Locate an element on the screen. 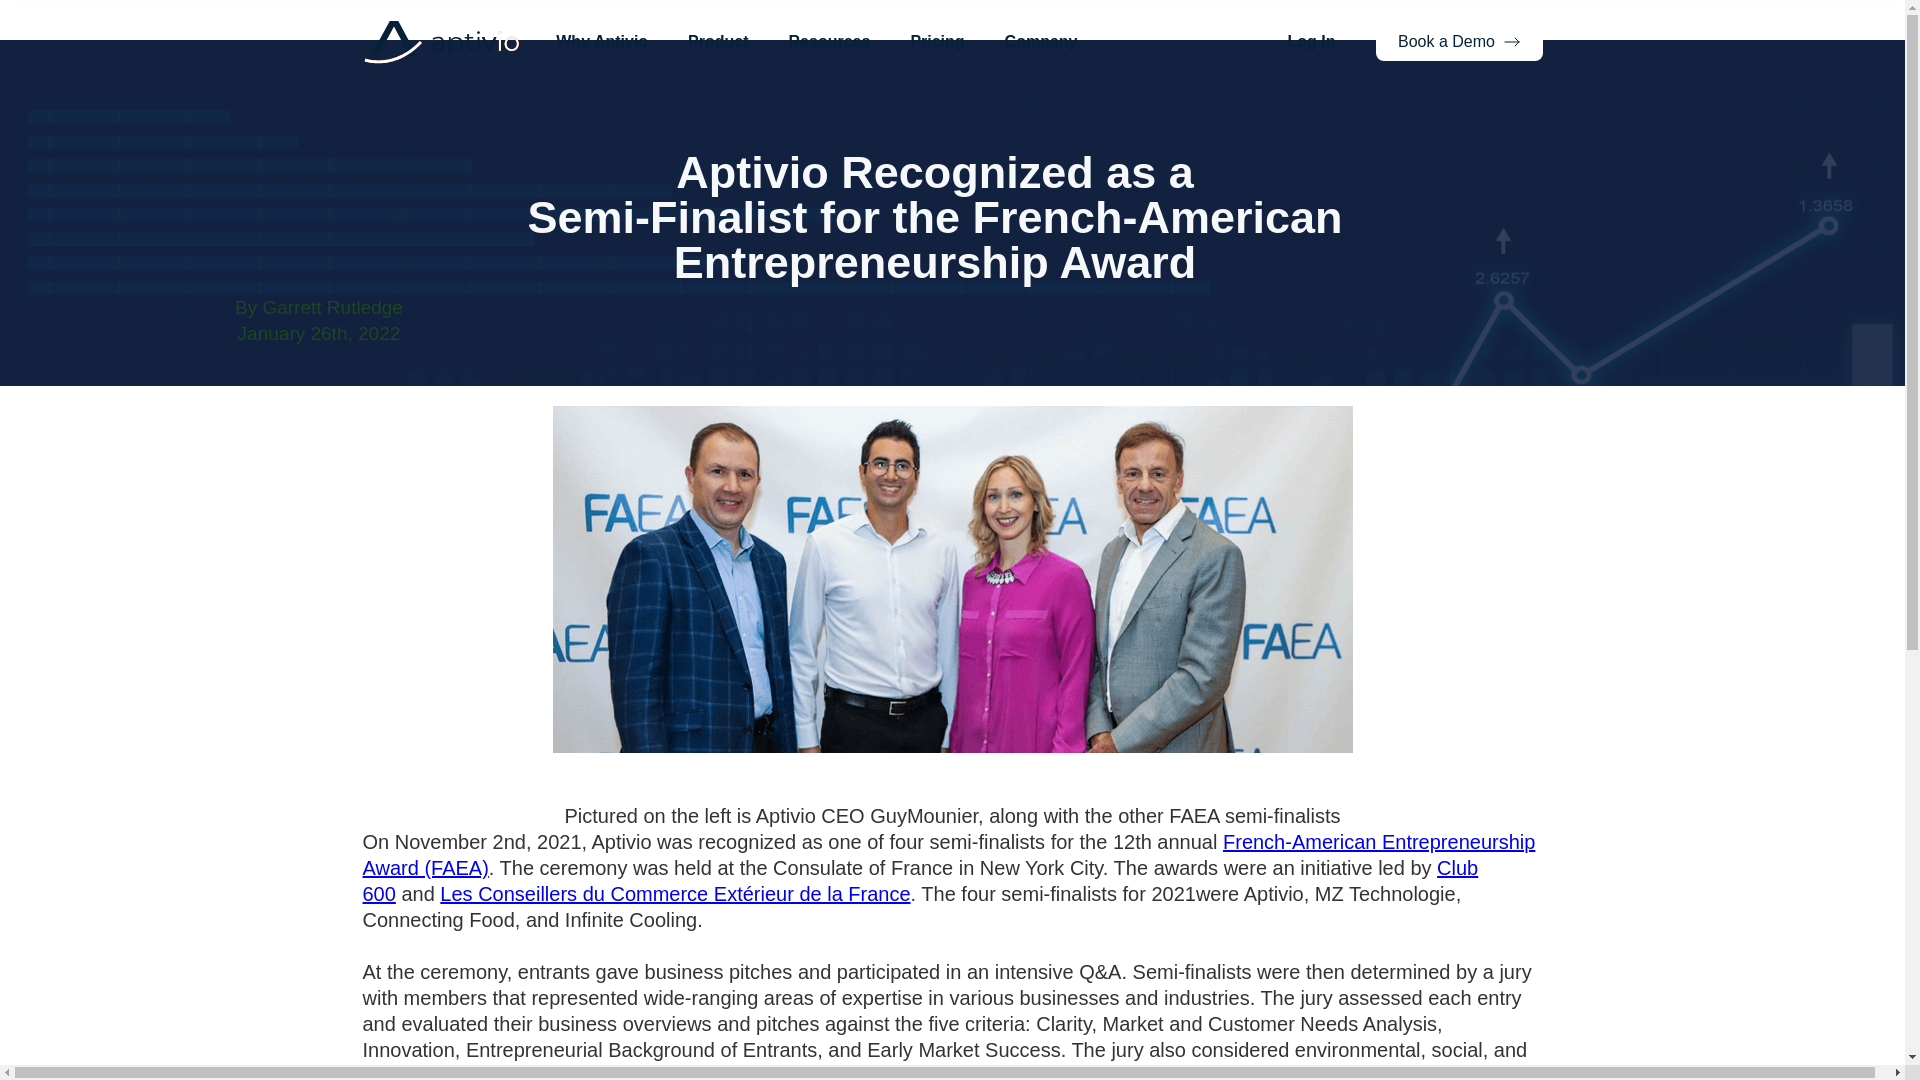  Log In is located at coordinates (1311, 42).